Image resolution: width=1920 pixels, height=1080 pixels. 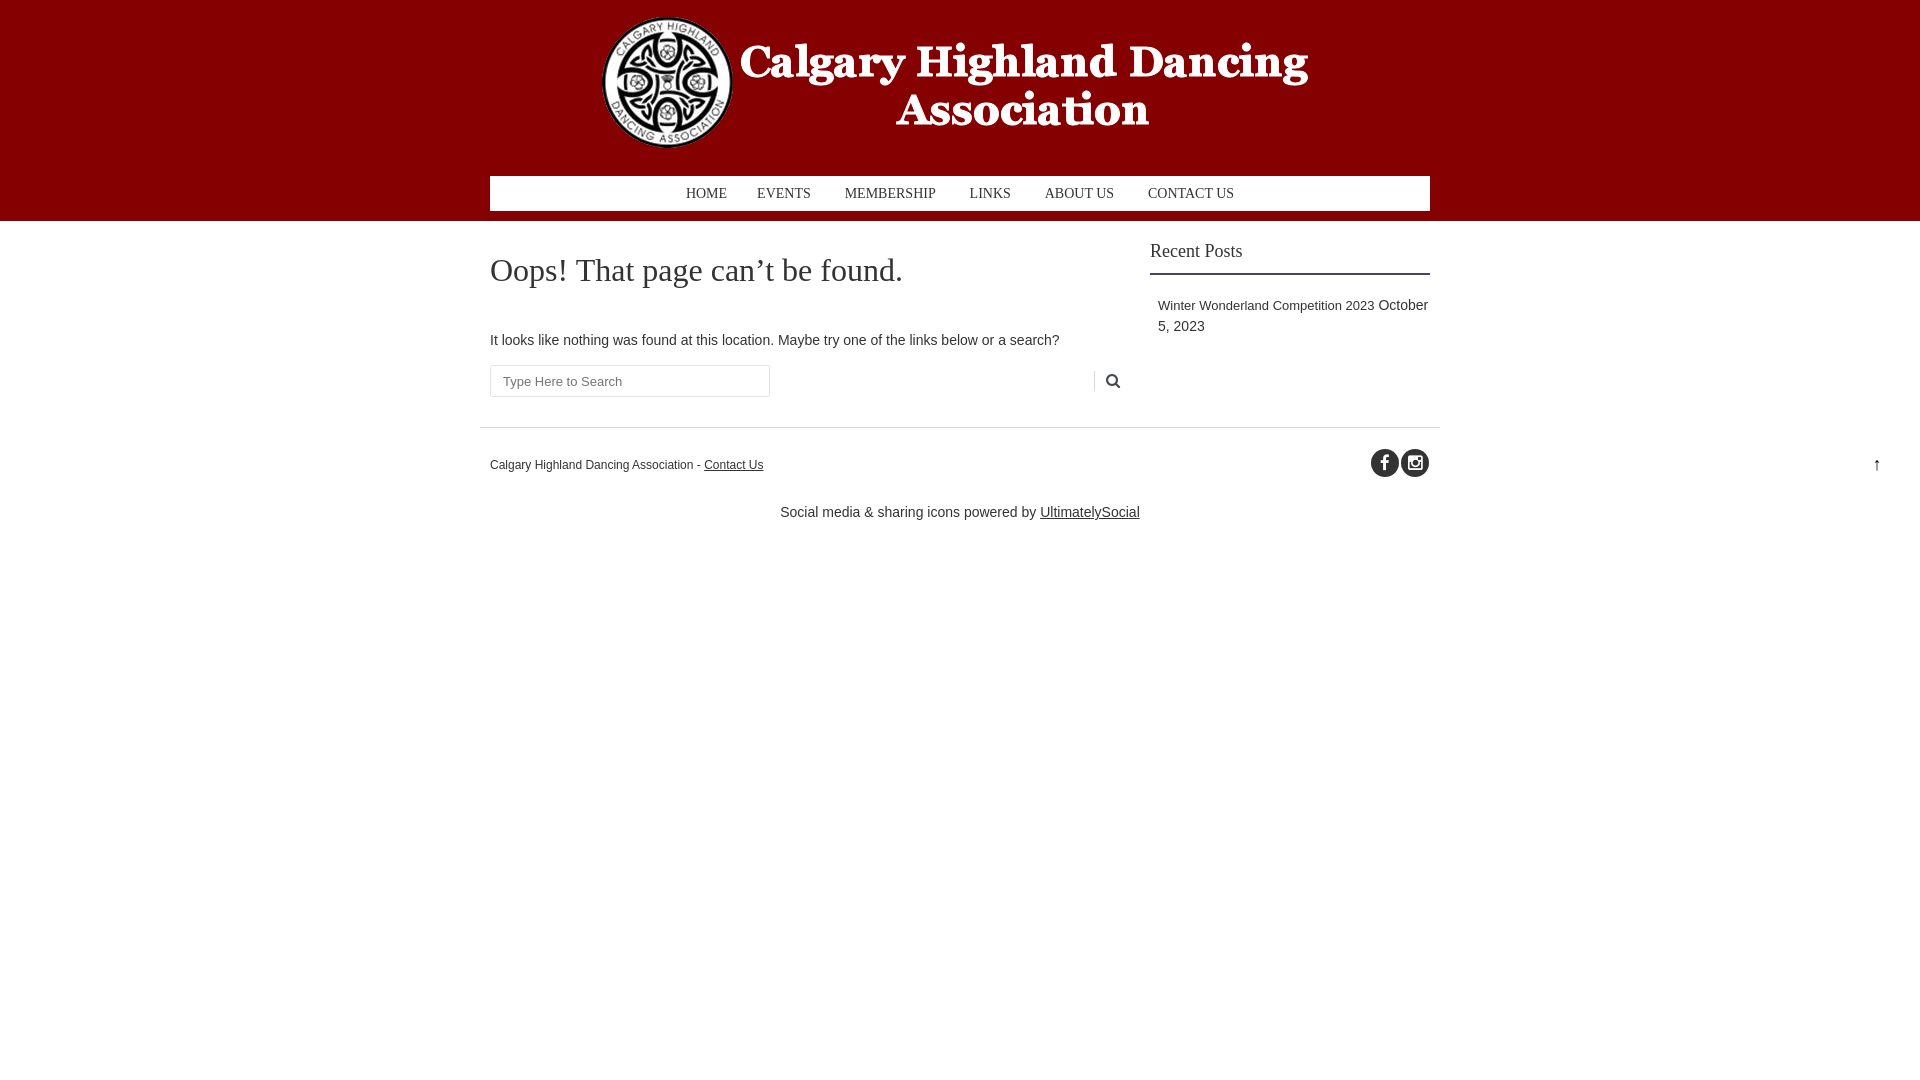 What do you see at coordinates (784, 194) in the screenshot?
I see `EVENTS` at bounding box center [784, 194].